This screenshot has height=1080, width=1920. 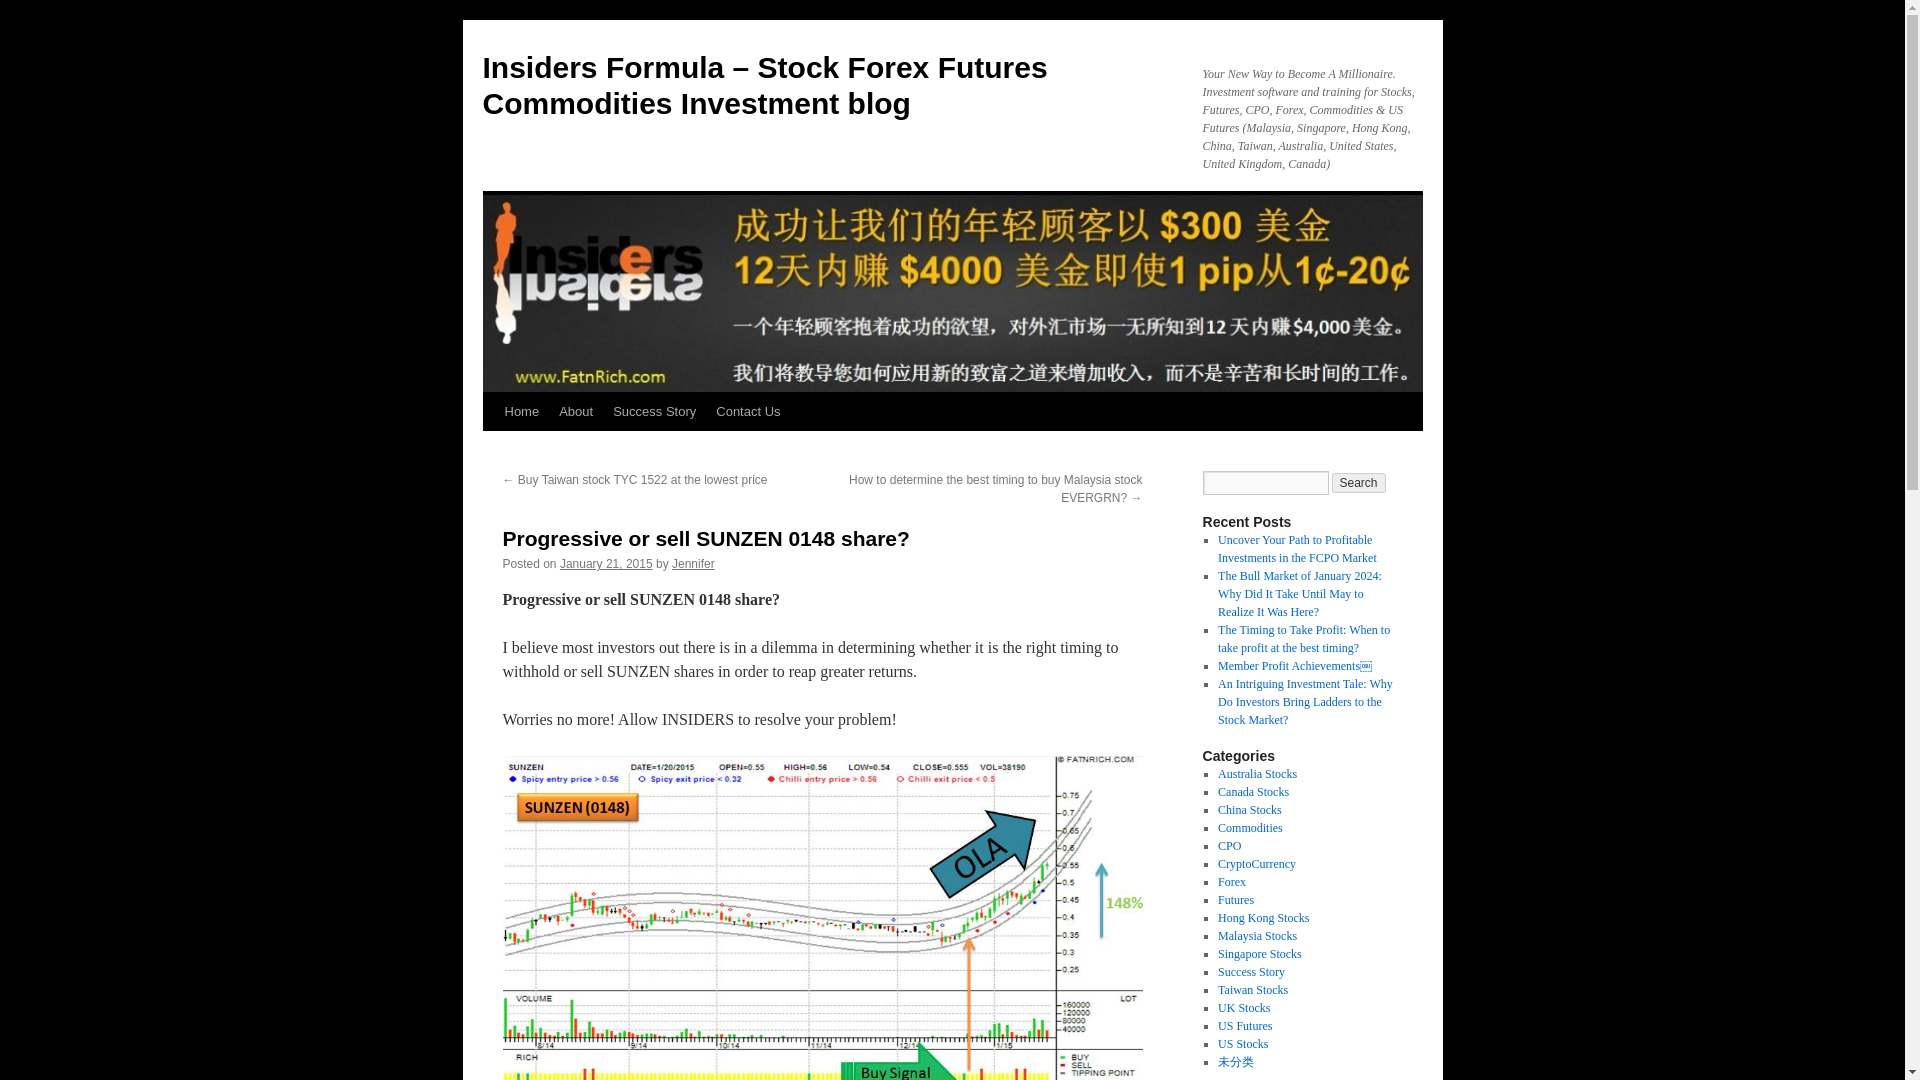 What do you see at coordinates (1257, 773) in the screenshot?
I see `Australia Stocks` at bounding box center [1257, 773].